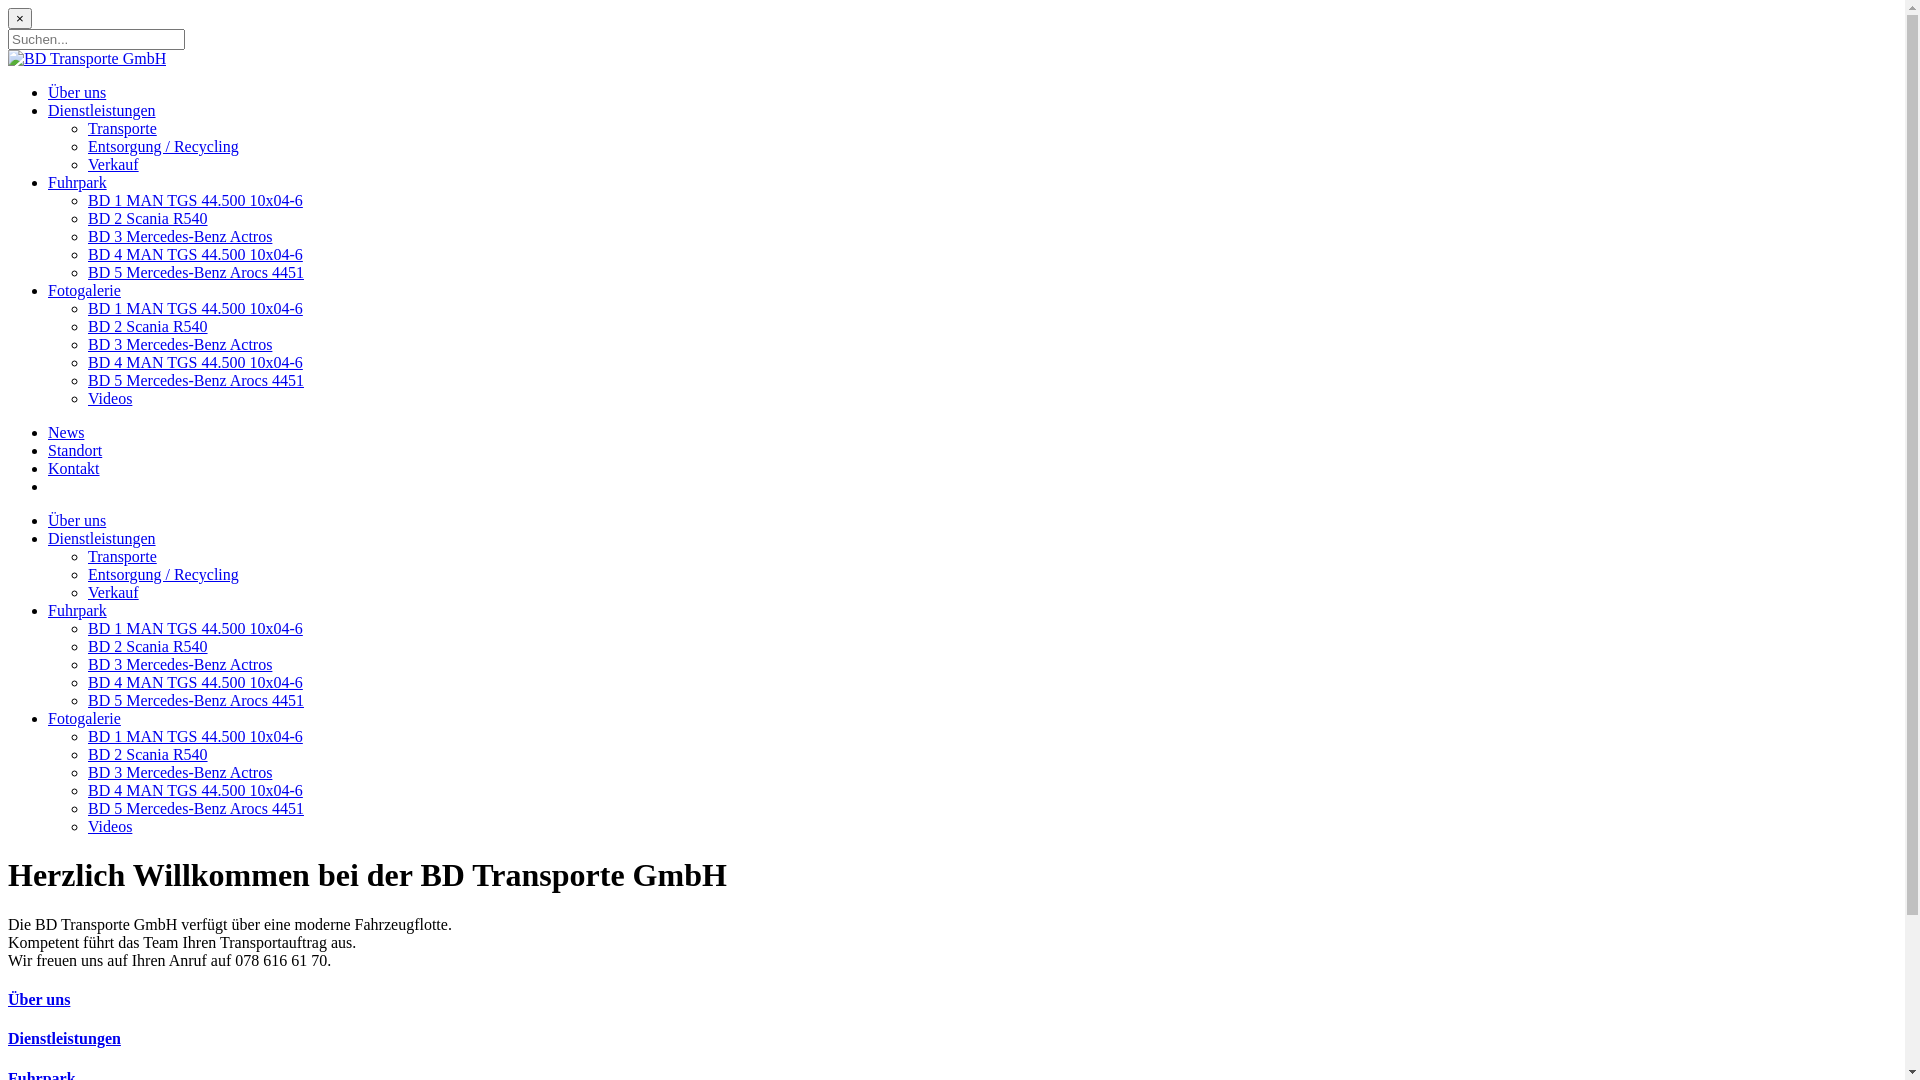 Image resolution: width=1920 pixels, height=1080 pixels. What do you see at coordinates (148, 326) in the screenshot?
I see `BD 2 Scania R540` at bounding box center [148, 326].